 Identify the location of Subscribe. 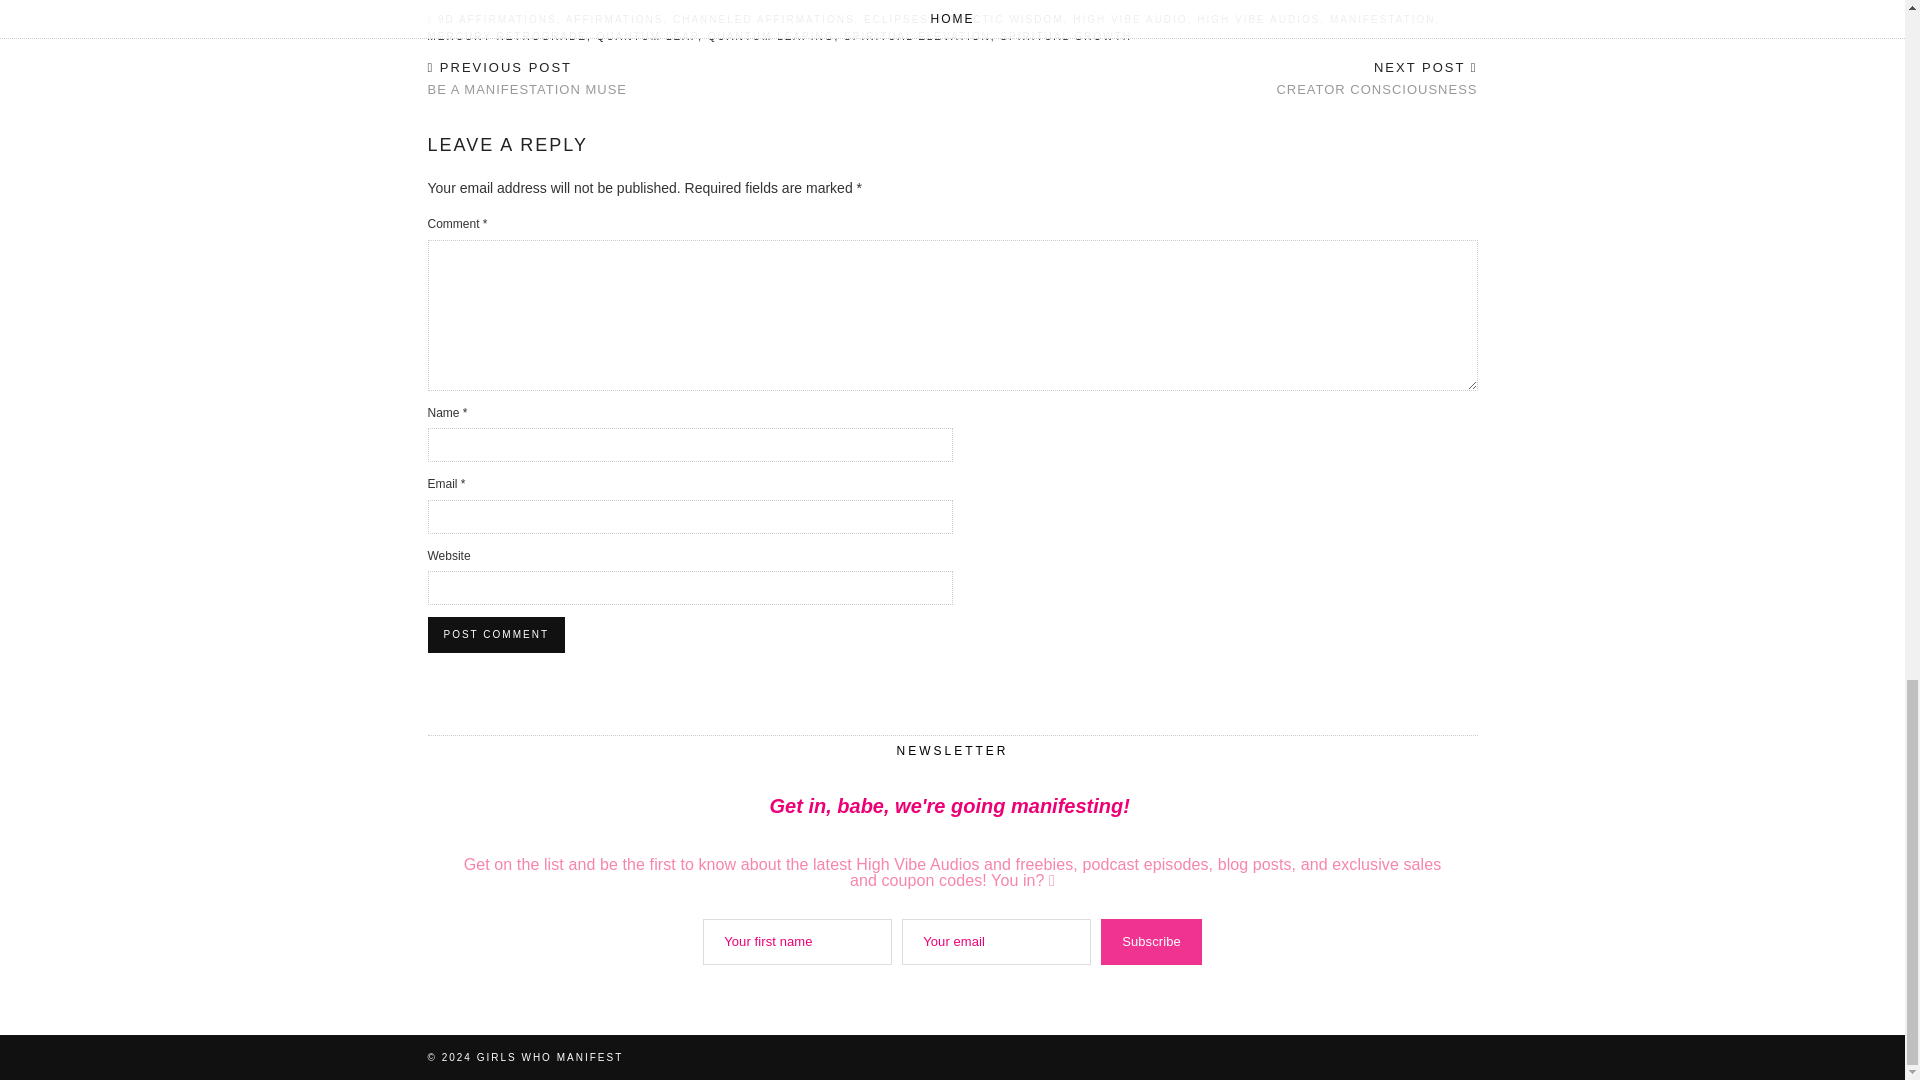
(496, 634).